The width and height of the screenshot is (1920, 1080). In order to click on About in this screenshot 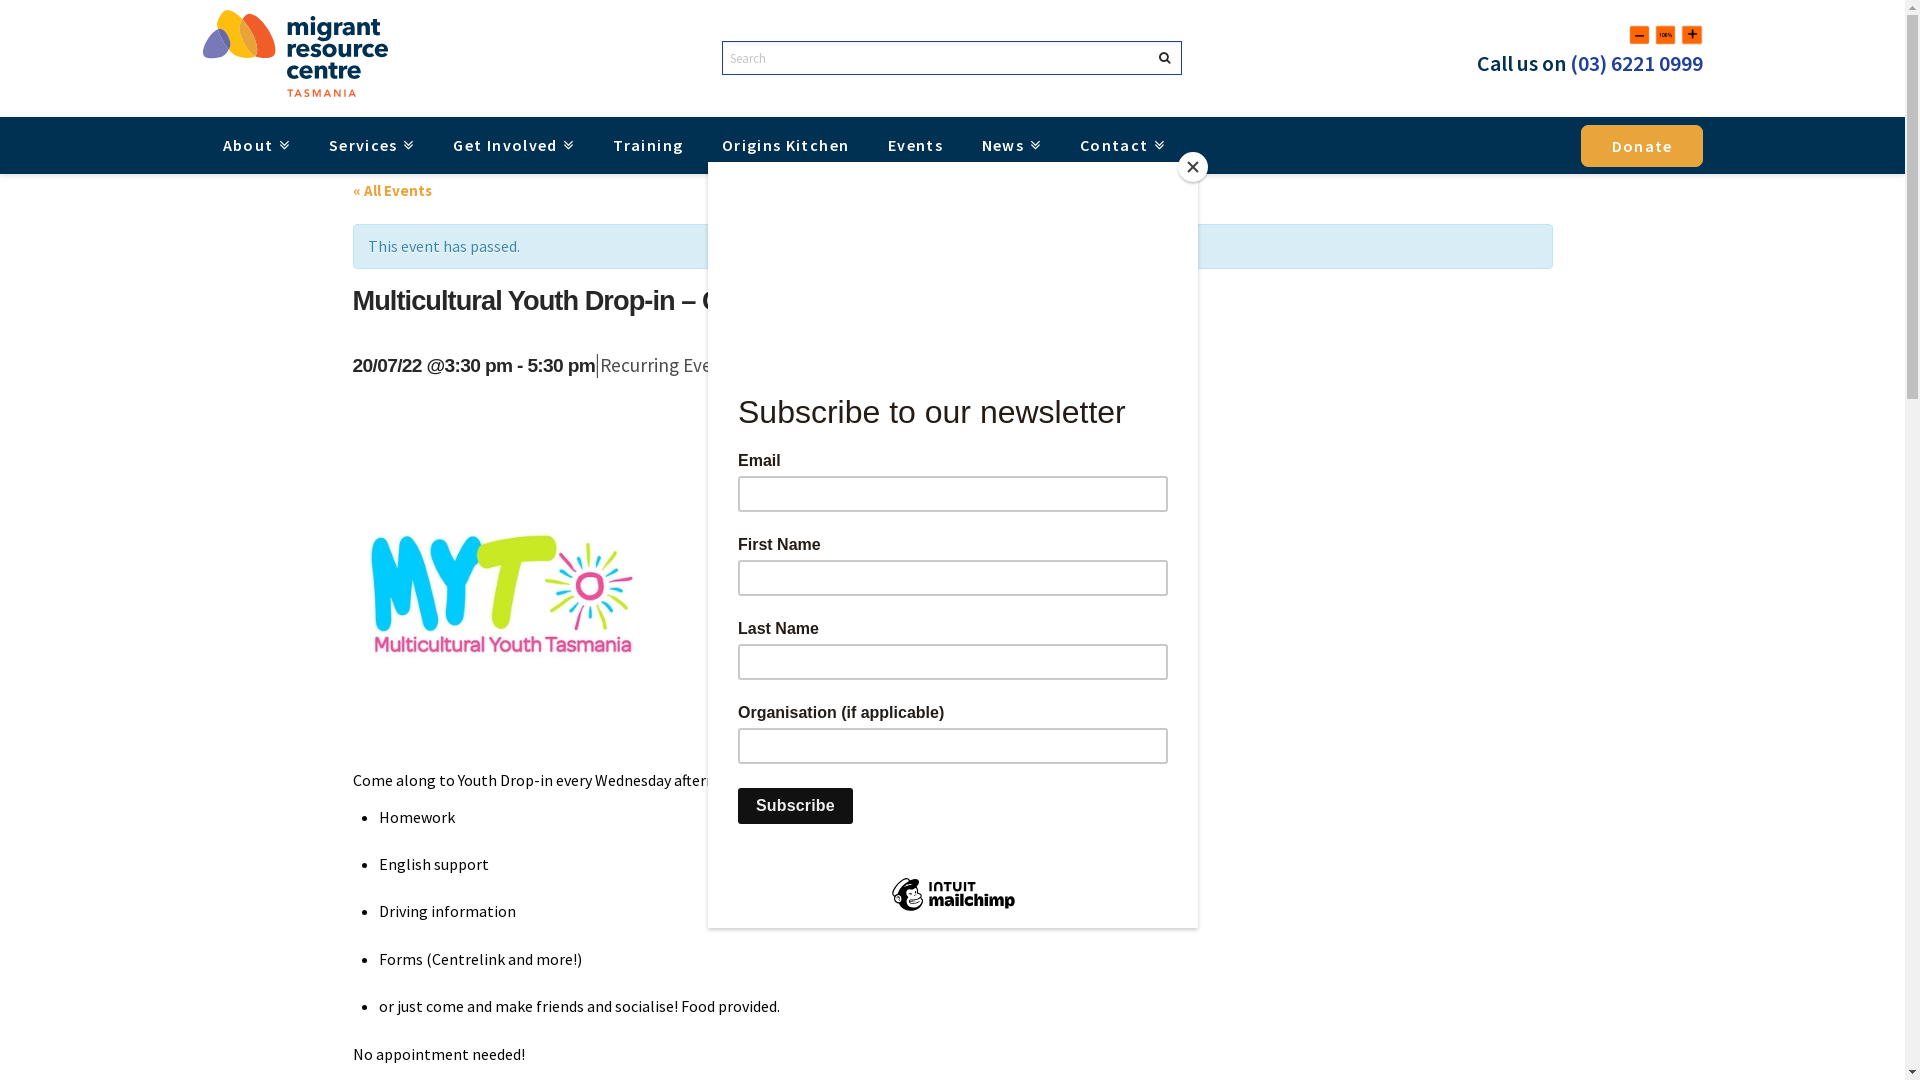, I will do `click(255, 146)`.